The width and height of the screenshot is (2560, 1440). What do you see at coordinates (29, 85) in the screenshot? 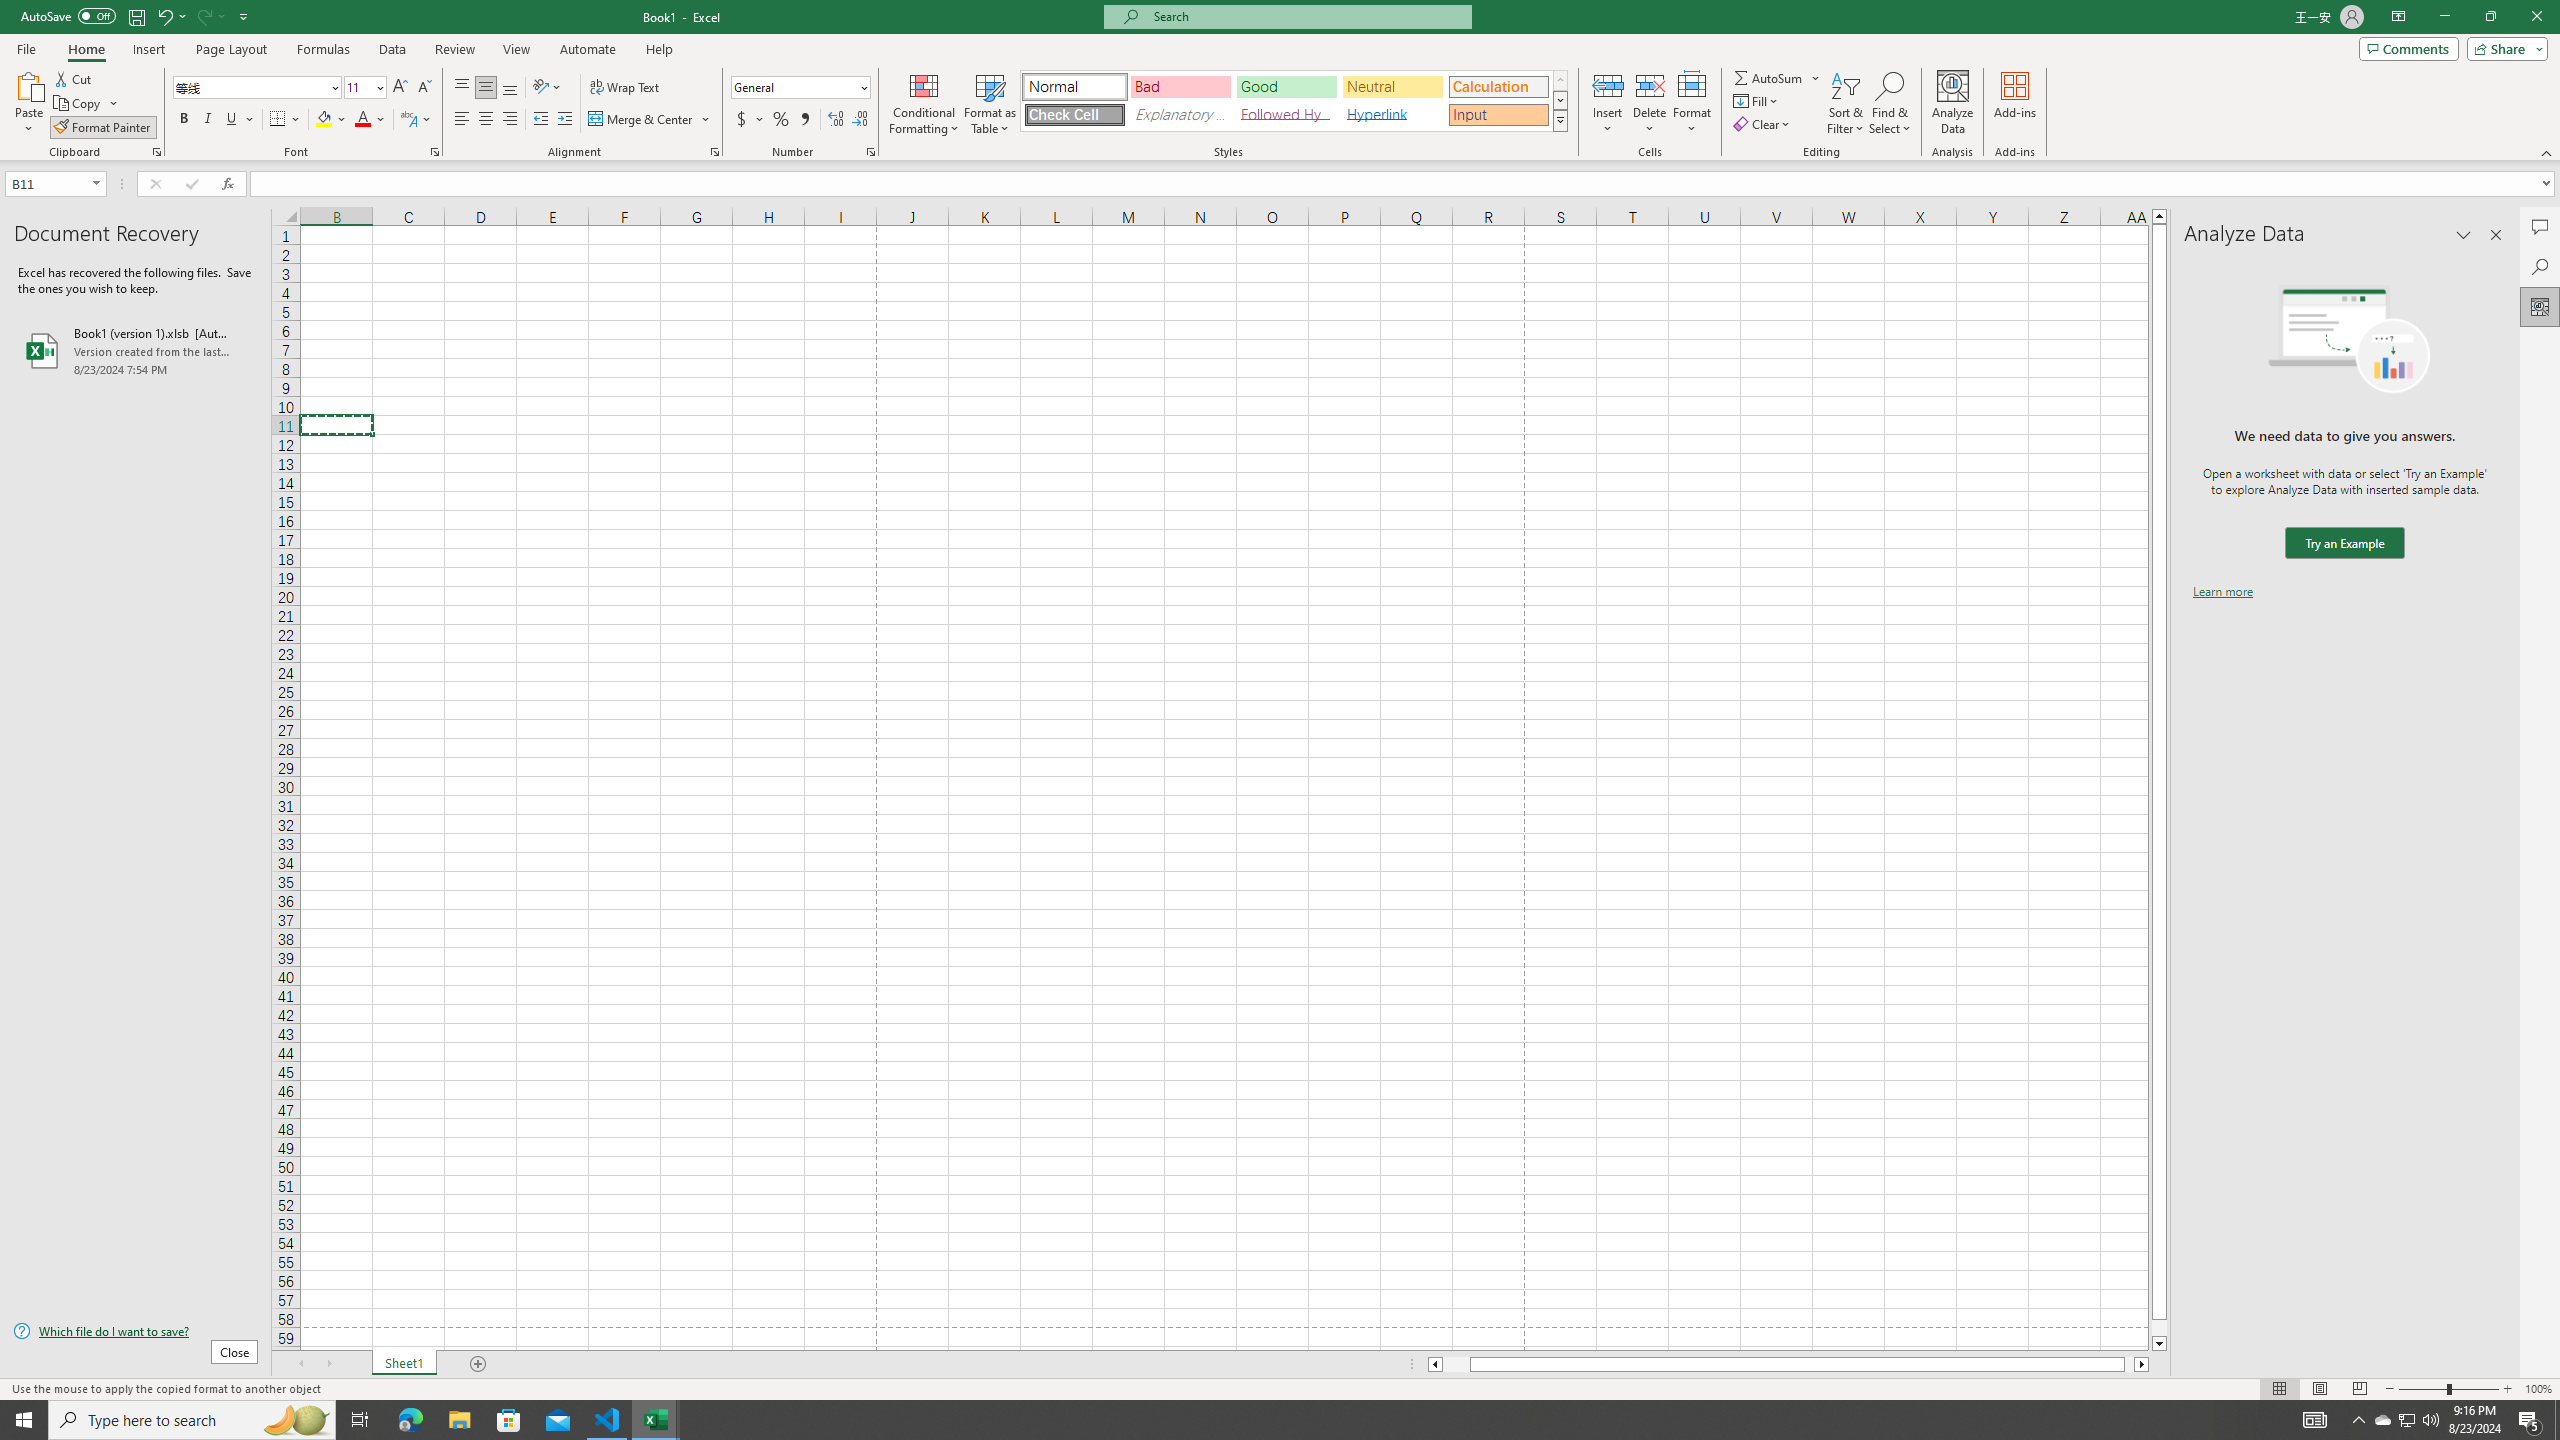
I see `Paste` at bounding box center [29, 85].